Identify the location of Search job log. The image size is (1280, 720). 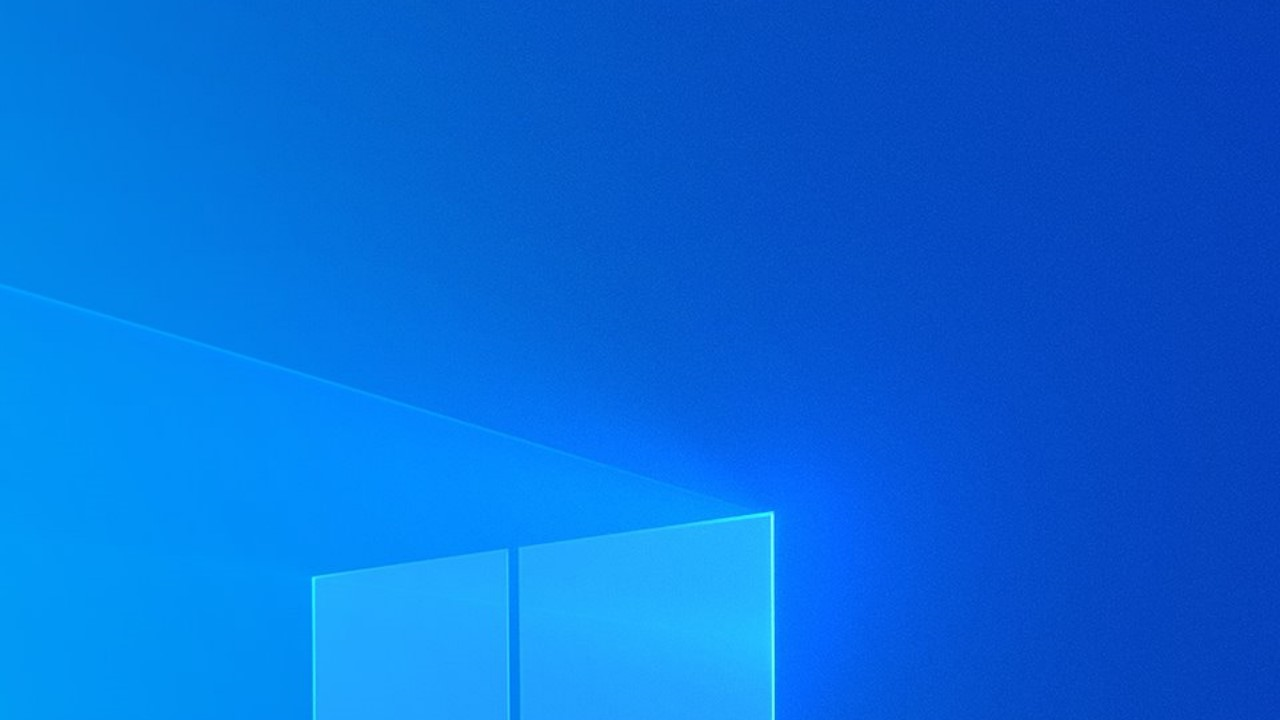
(818, 144).